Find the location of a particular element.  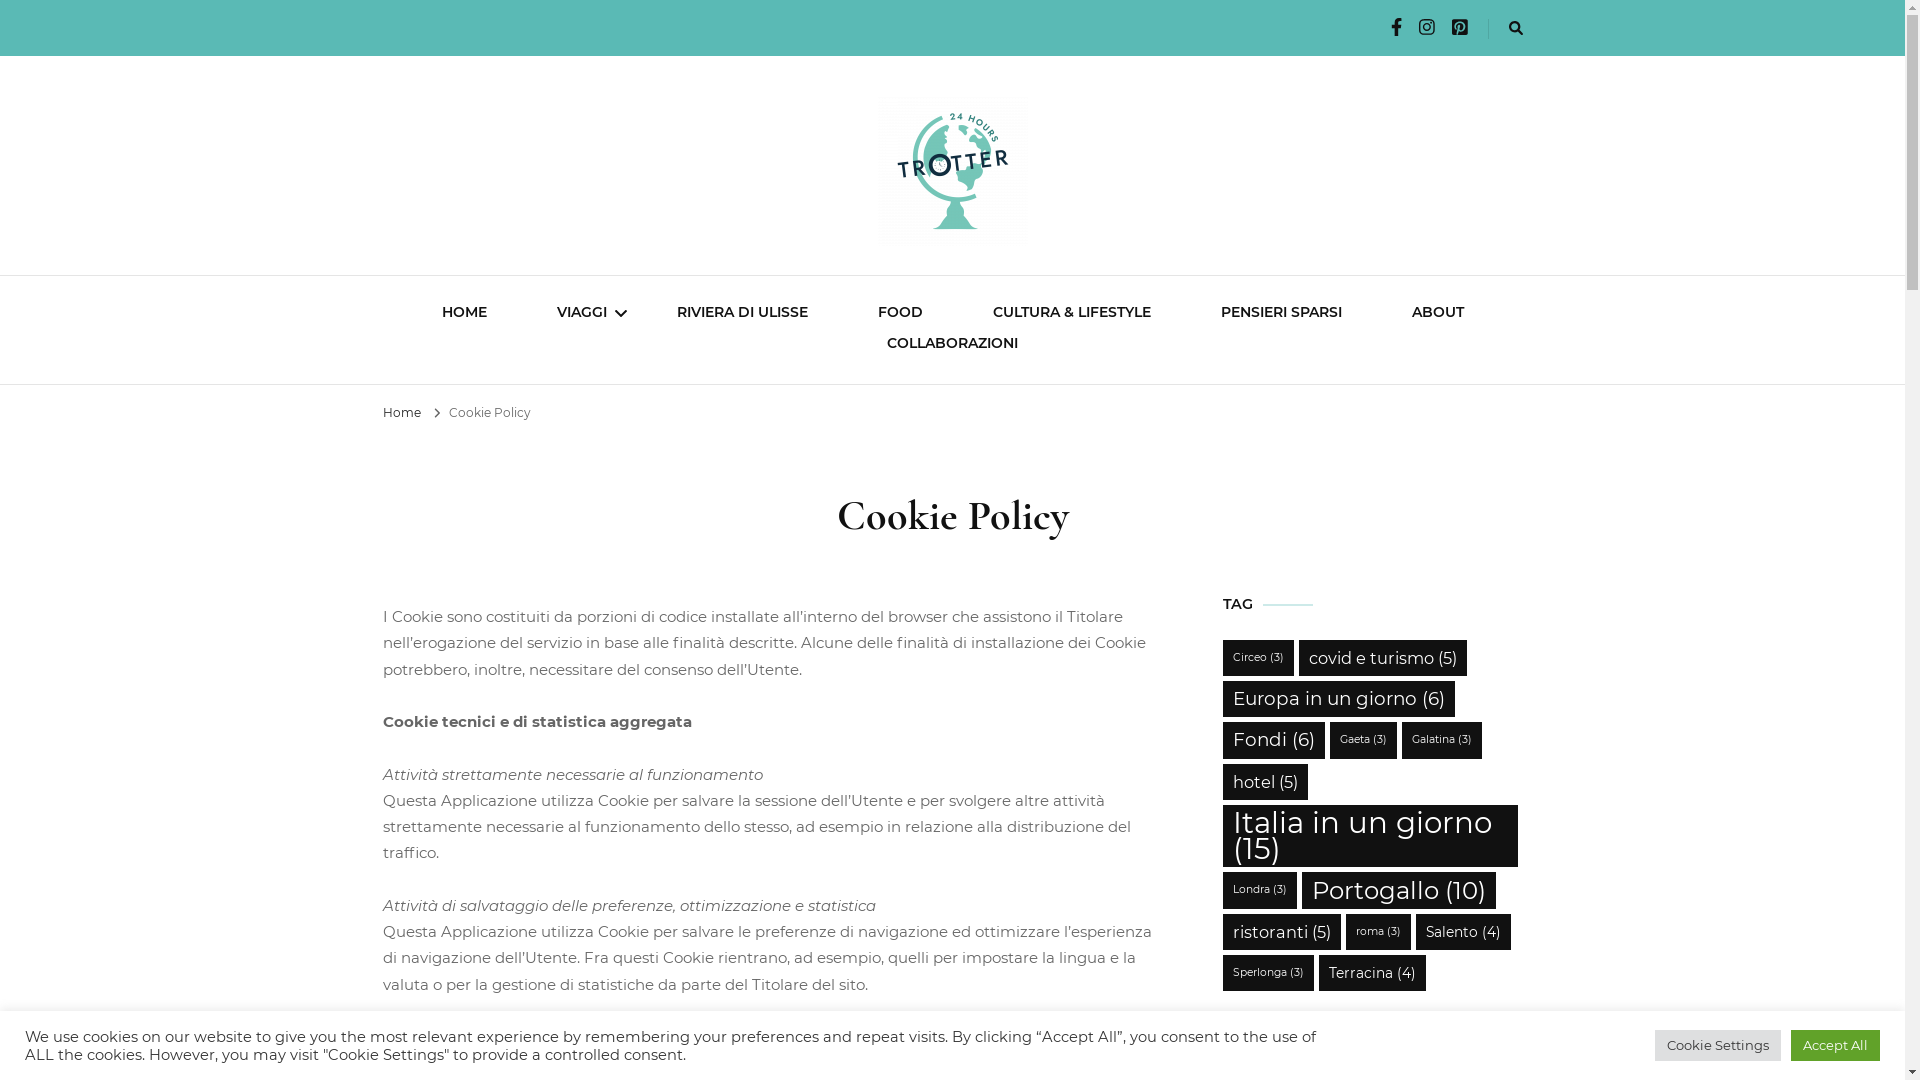

Londra (3) is located at coordinates (1259, 890).